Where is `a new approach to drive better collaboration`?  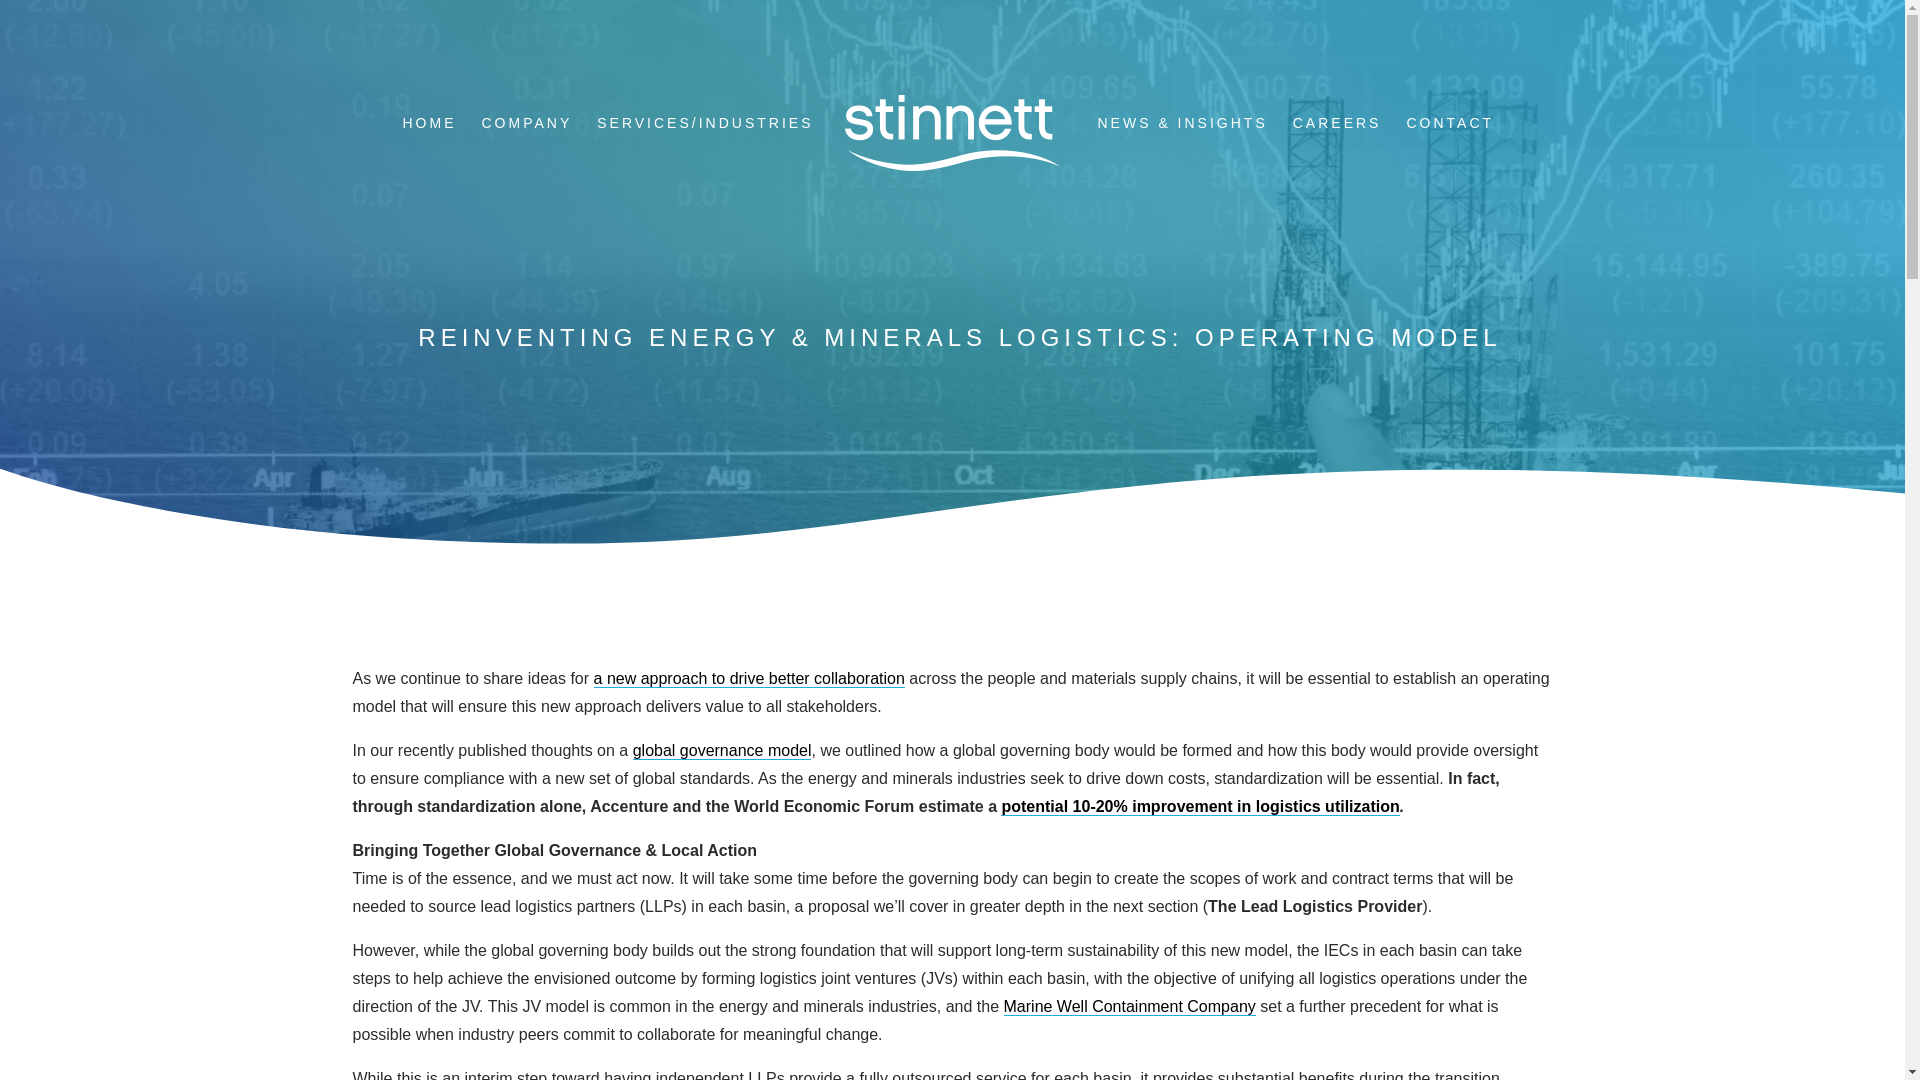 a new approach to drive better collaboration is located at coordinates (748, 678).